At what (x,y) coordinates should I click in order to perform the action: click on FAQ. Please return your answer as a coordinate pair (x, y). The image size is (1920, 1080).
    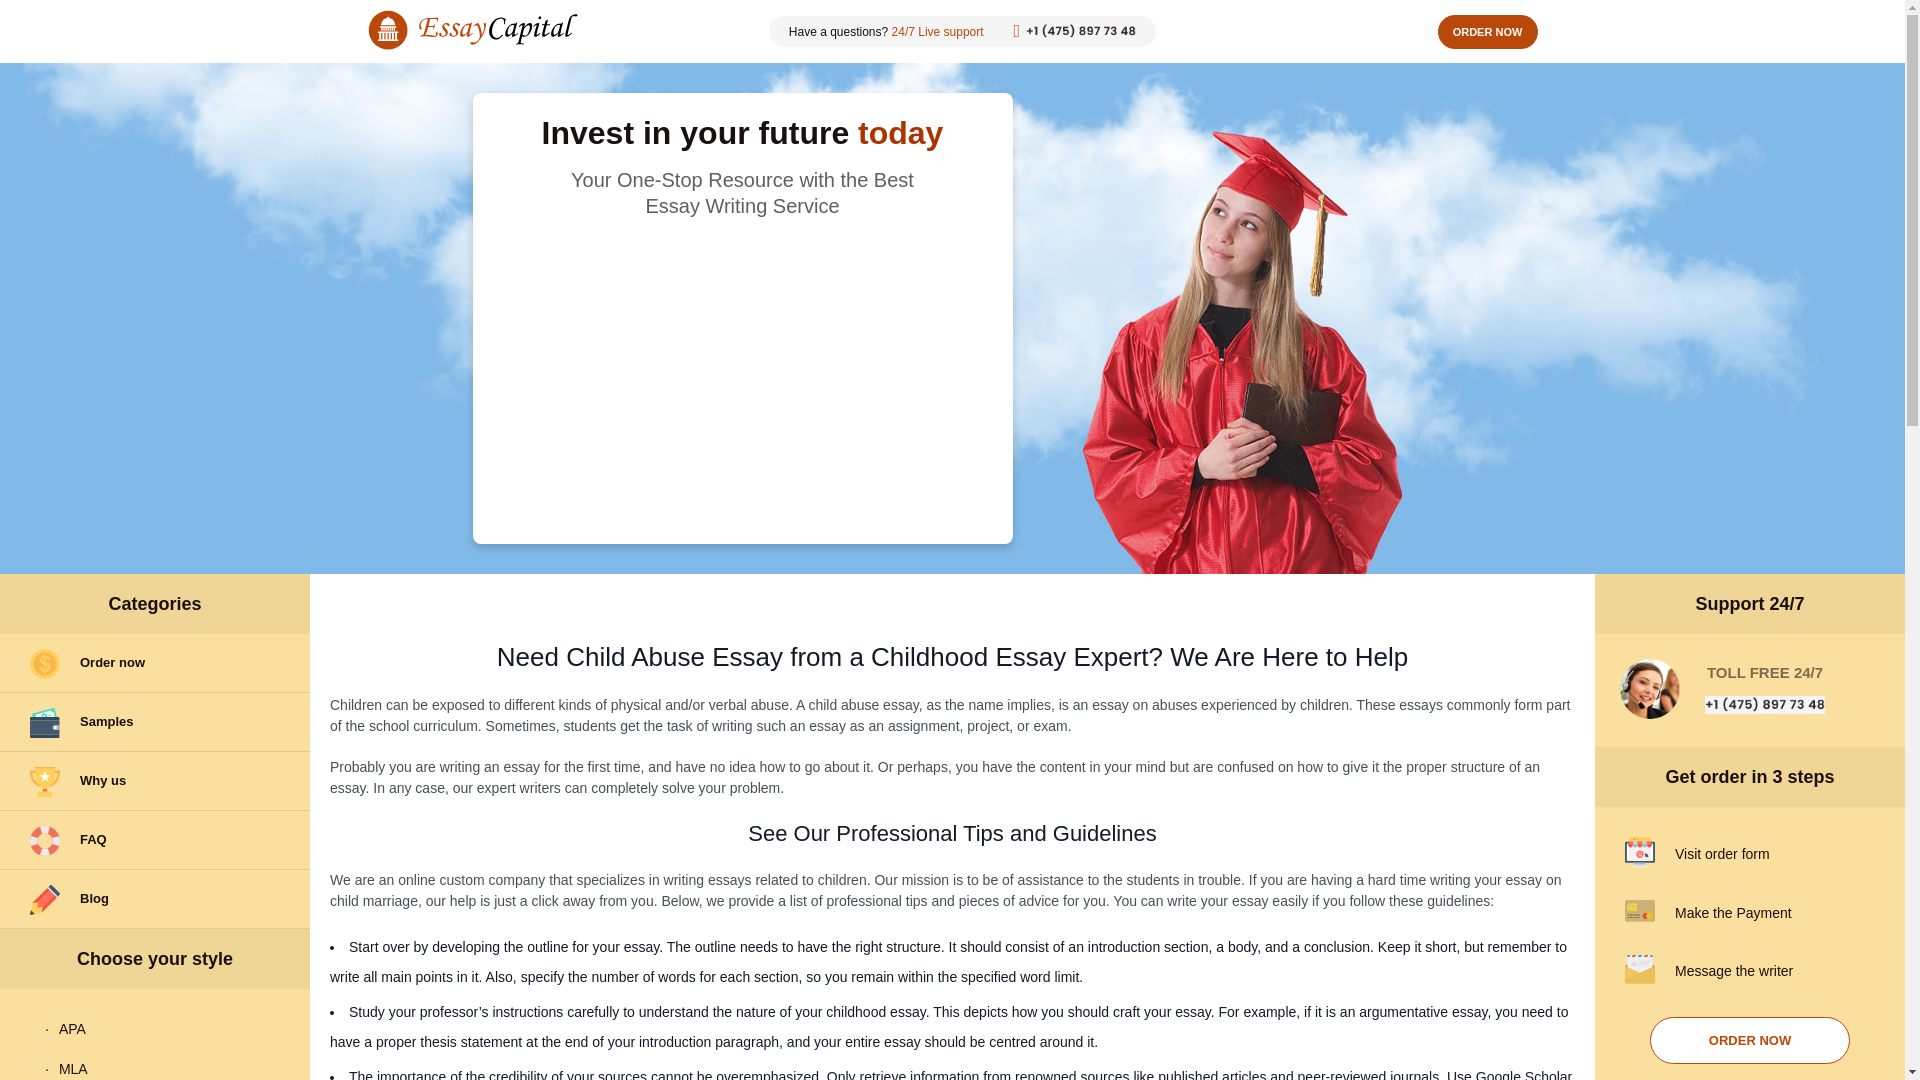
    Looking at the image, I should click on (154, 840).